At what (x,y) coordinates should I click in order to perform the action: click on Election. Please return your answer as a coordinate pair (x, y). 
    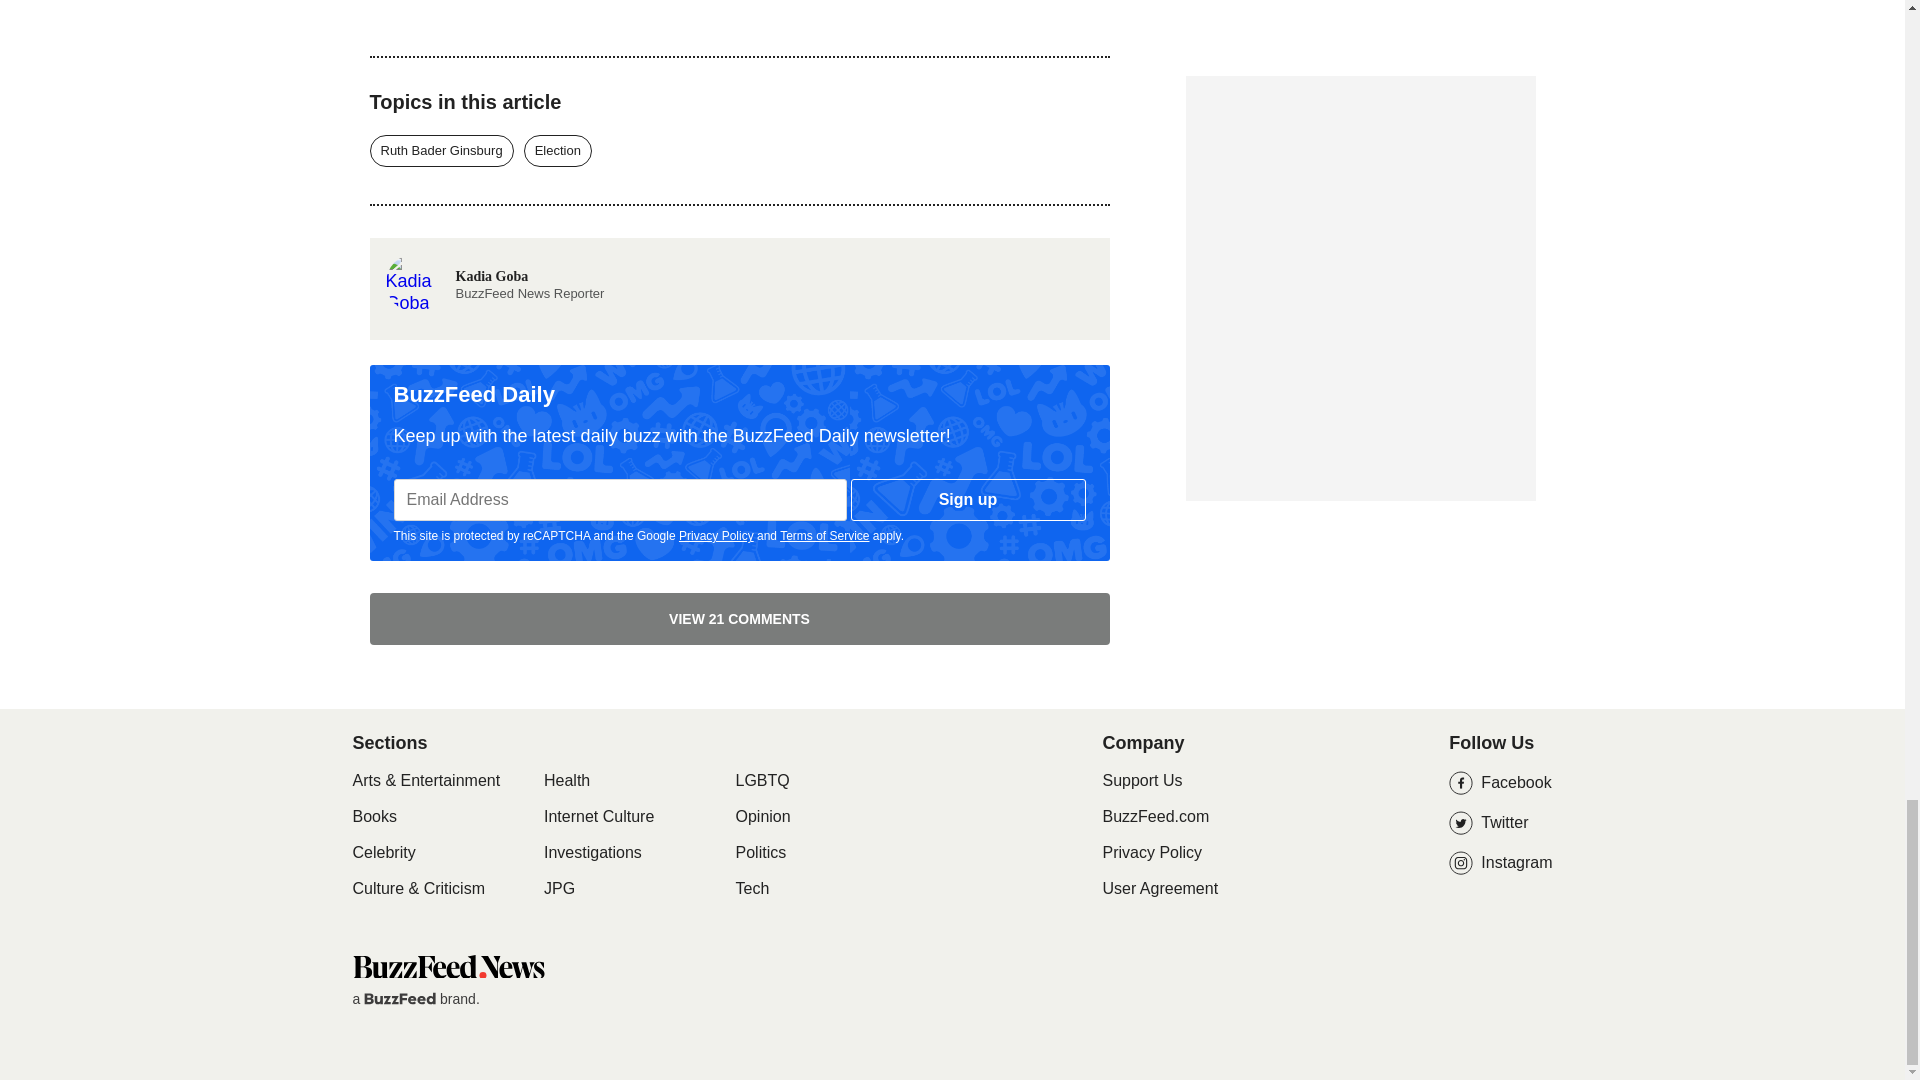
    Looking at the image, I should click on (494, 280).